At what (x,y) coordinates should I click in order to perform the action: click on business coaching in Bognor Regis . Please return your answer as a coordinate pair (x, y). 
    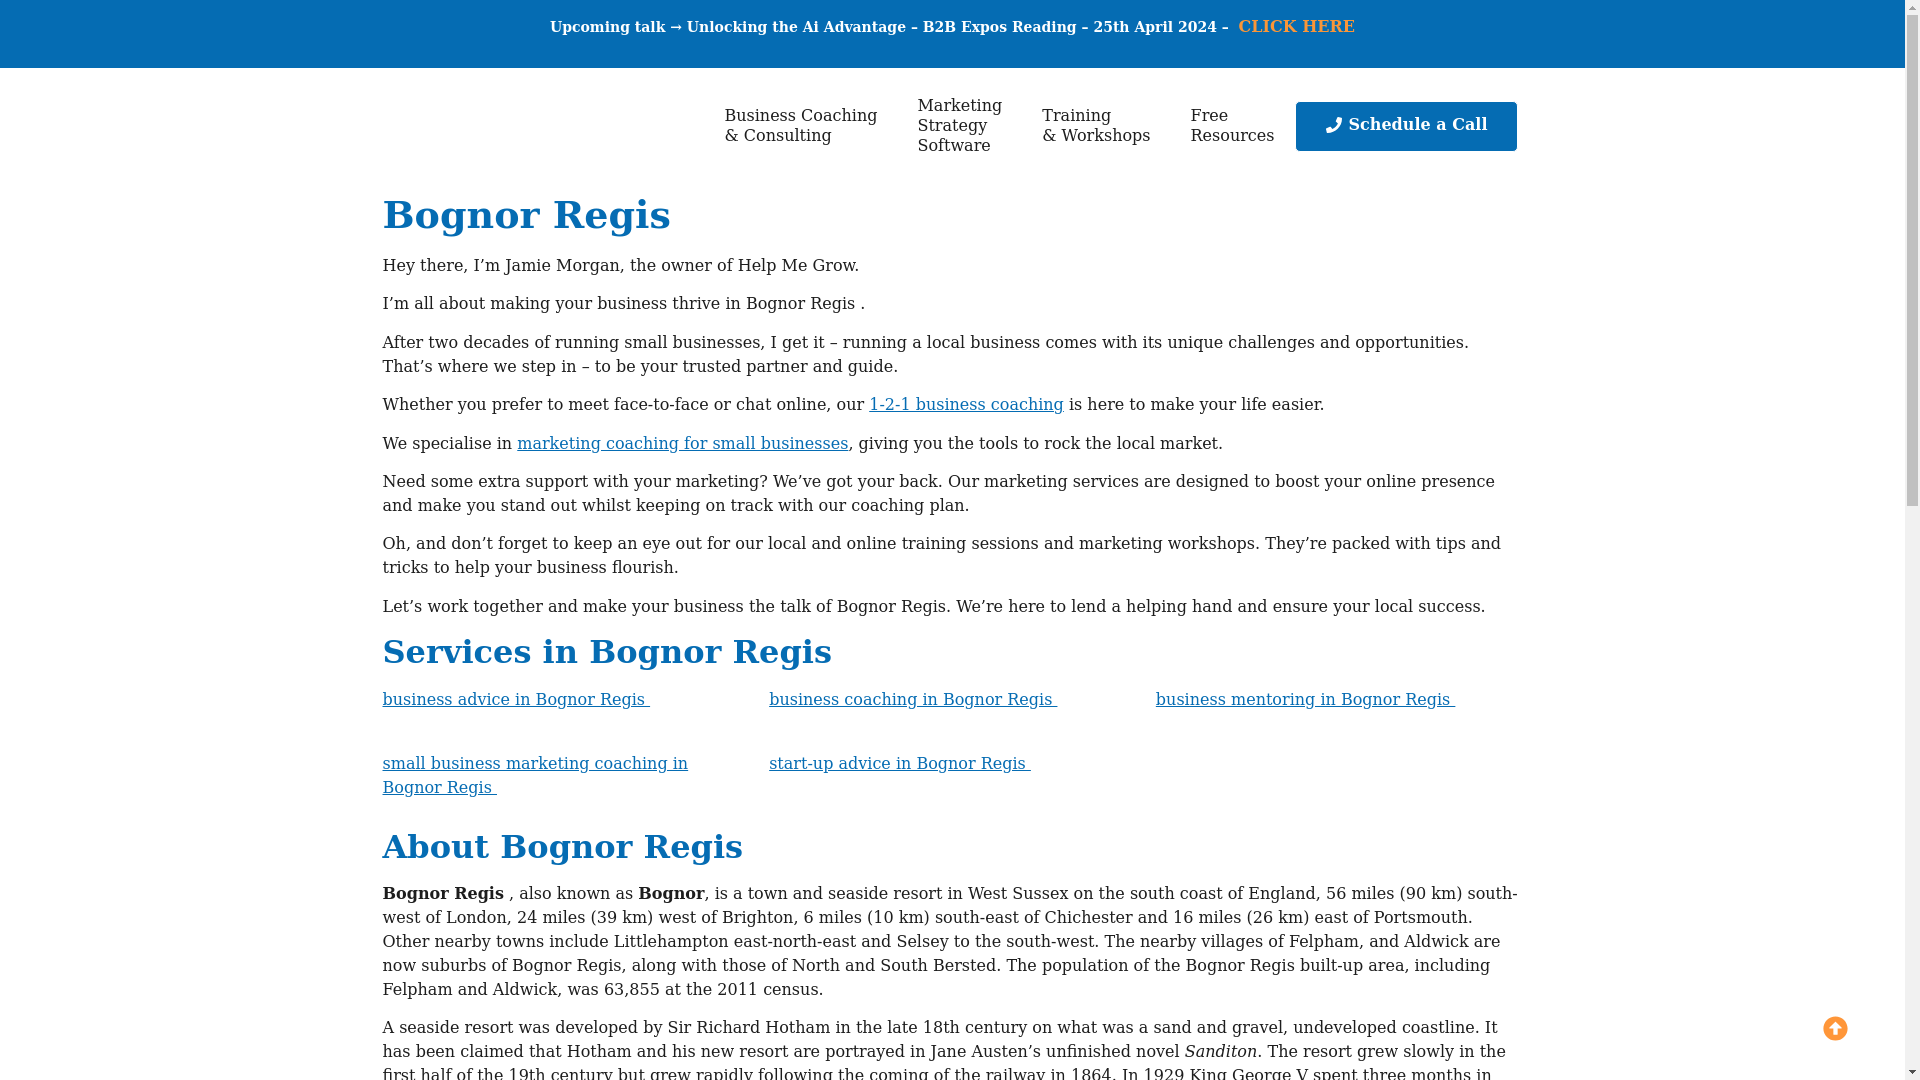
    Looking at the image, I should click on (1232, 126).